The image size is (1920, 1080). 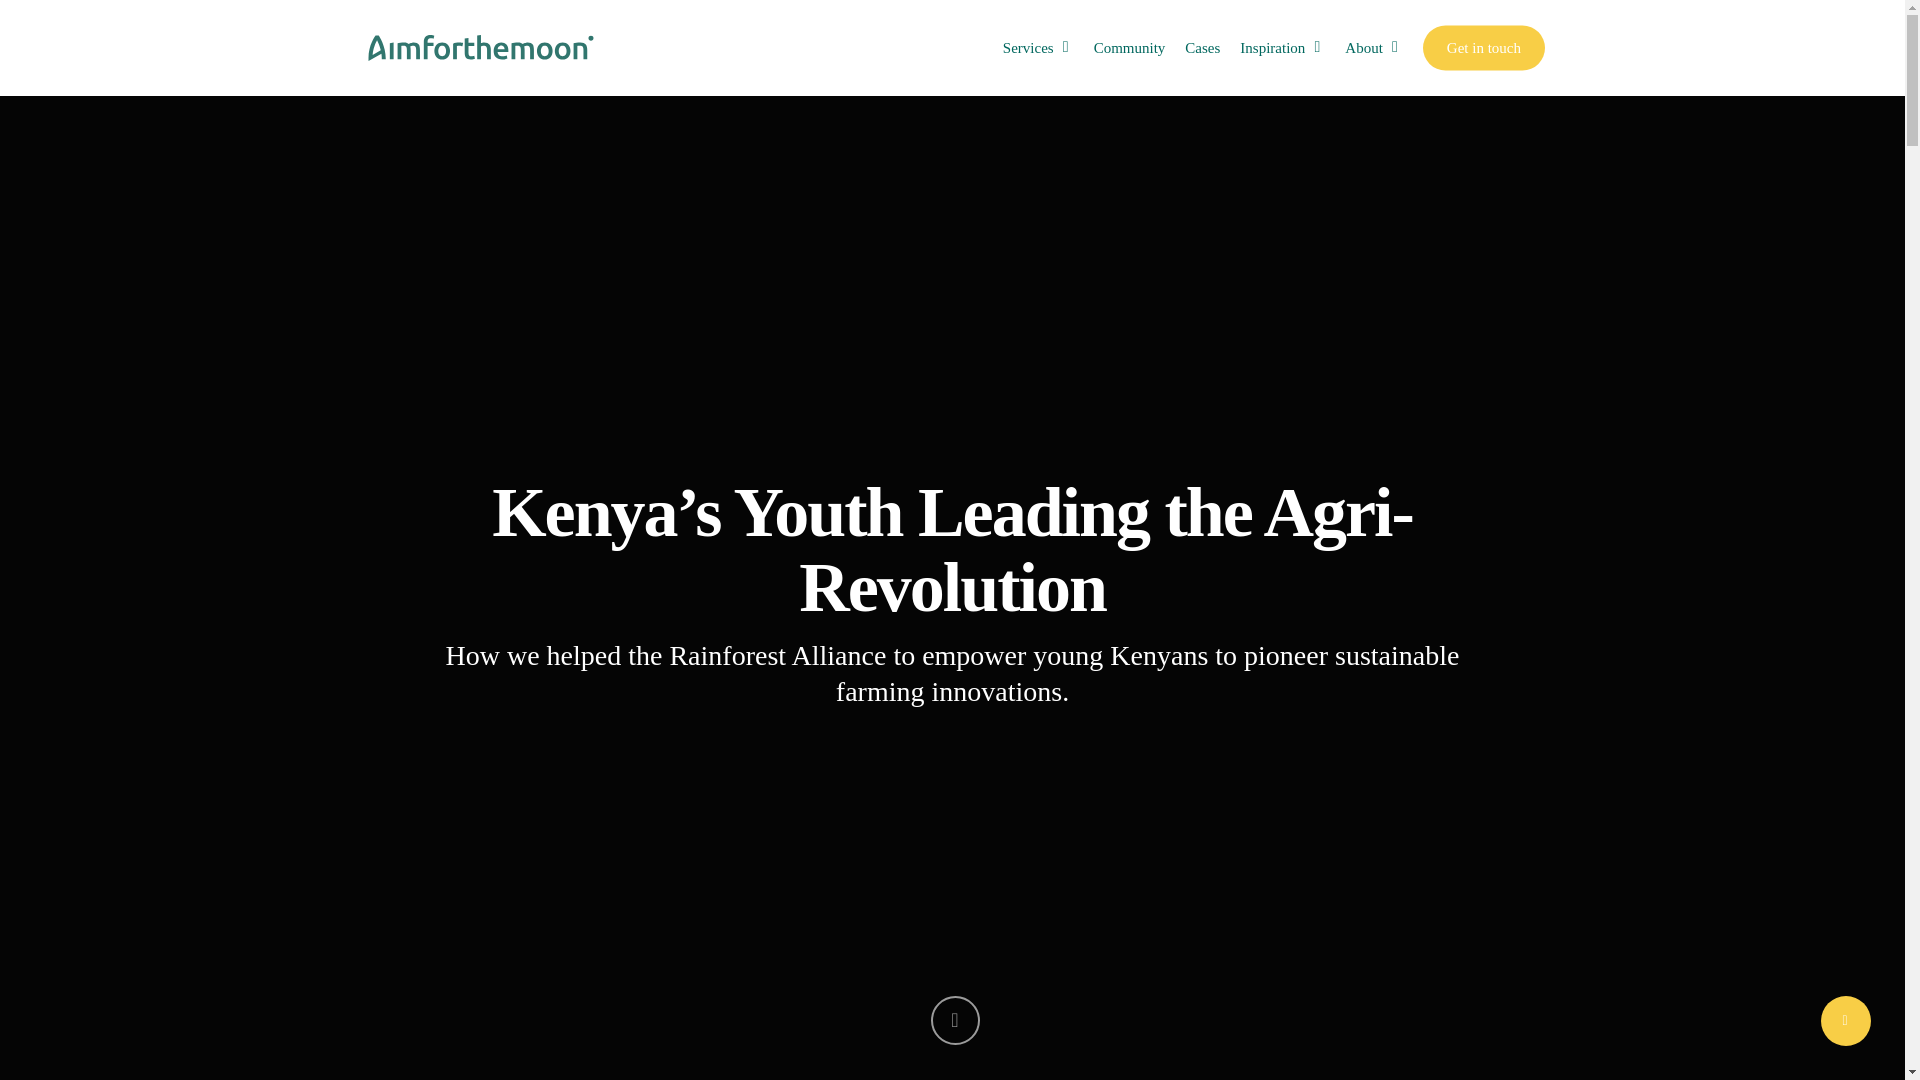 What do you see at coordinates (1202, 48) in the screenshot?
I see `Cases` at bounding box center [1202, 48].